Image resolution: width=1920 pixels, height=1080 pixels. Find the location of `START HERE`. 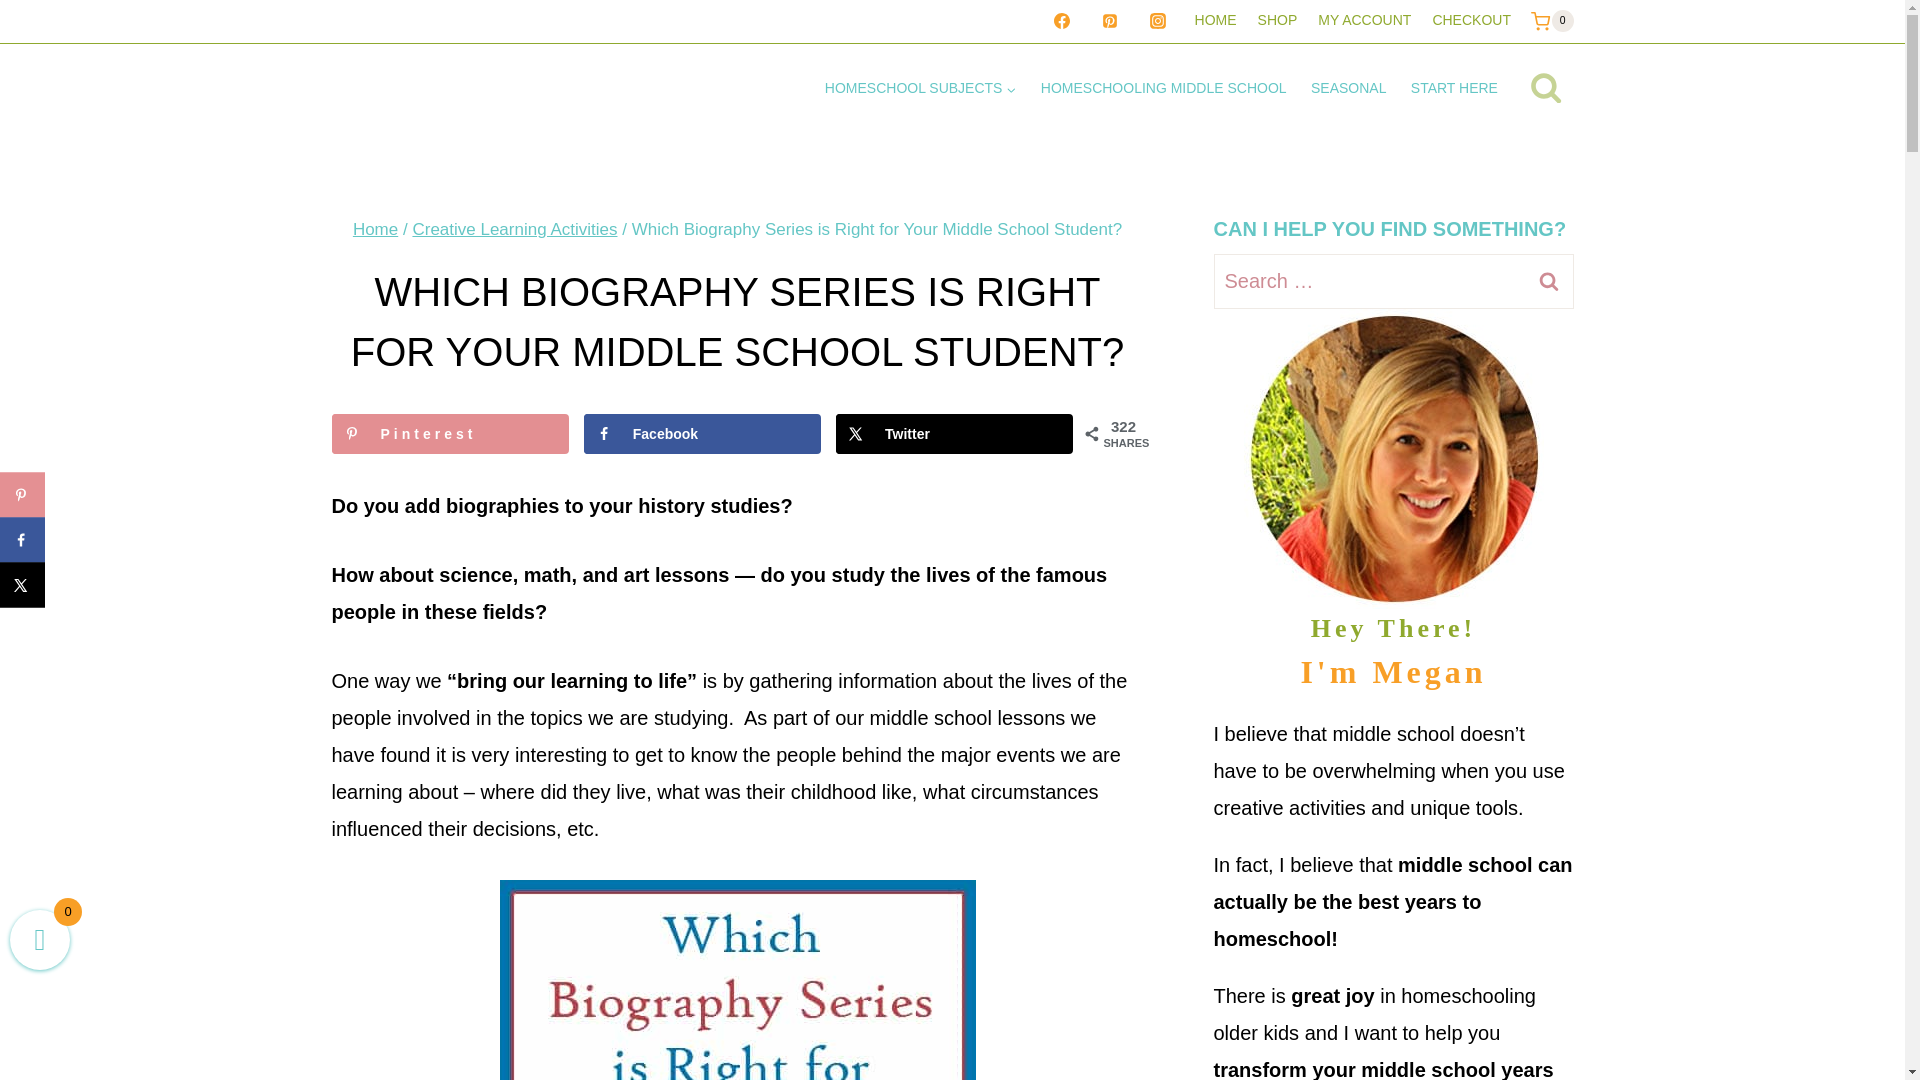

START HERE is located at coordinates (1454, 88).